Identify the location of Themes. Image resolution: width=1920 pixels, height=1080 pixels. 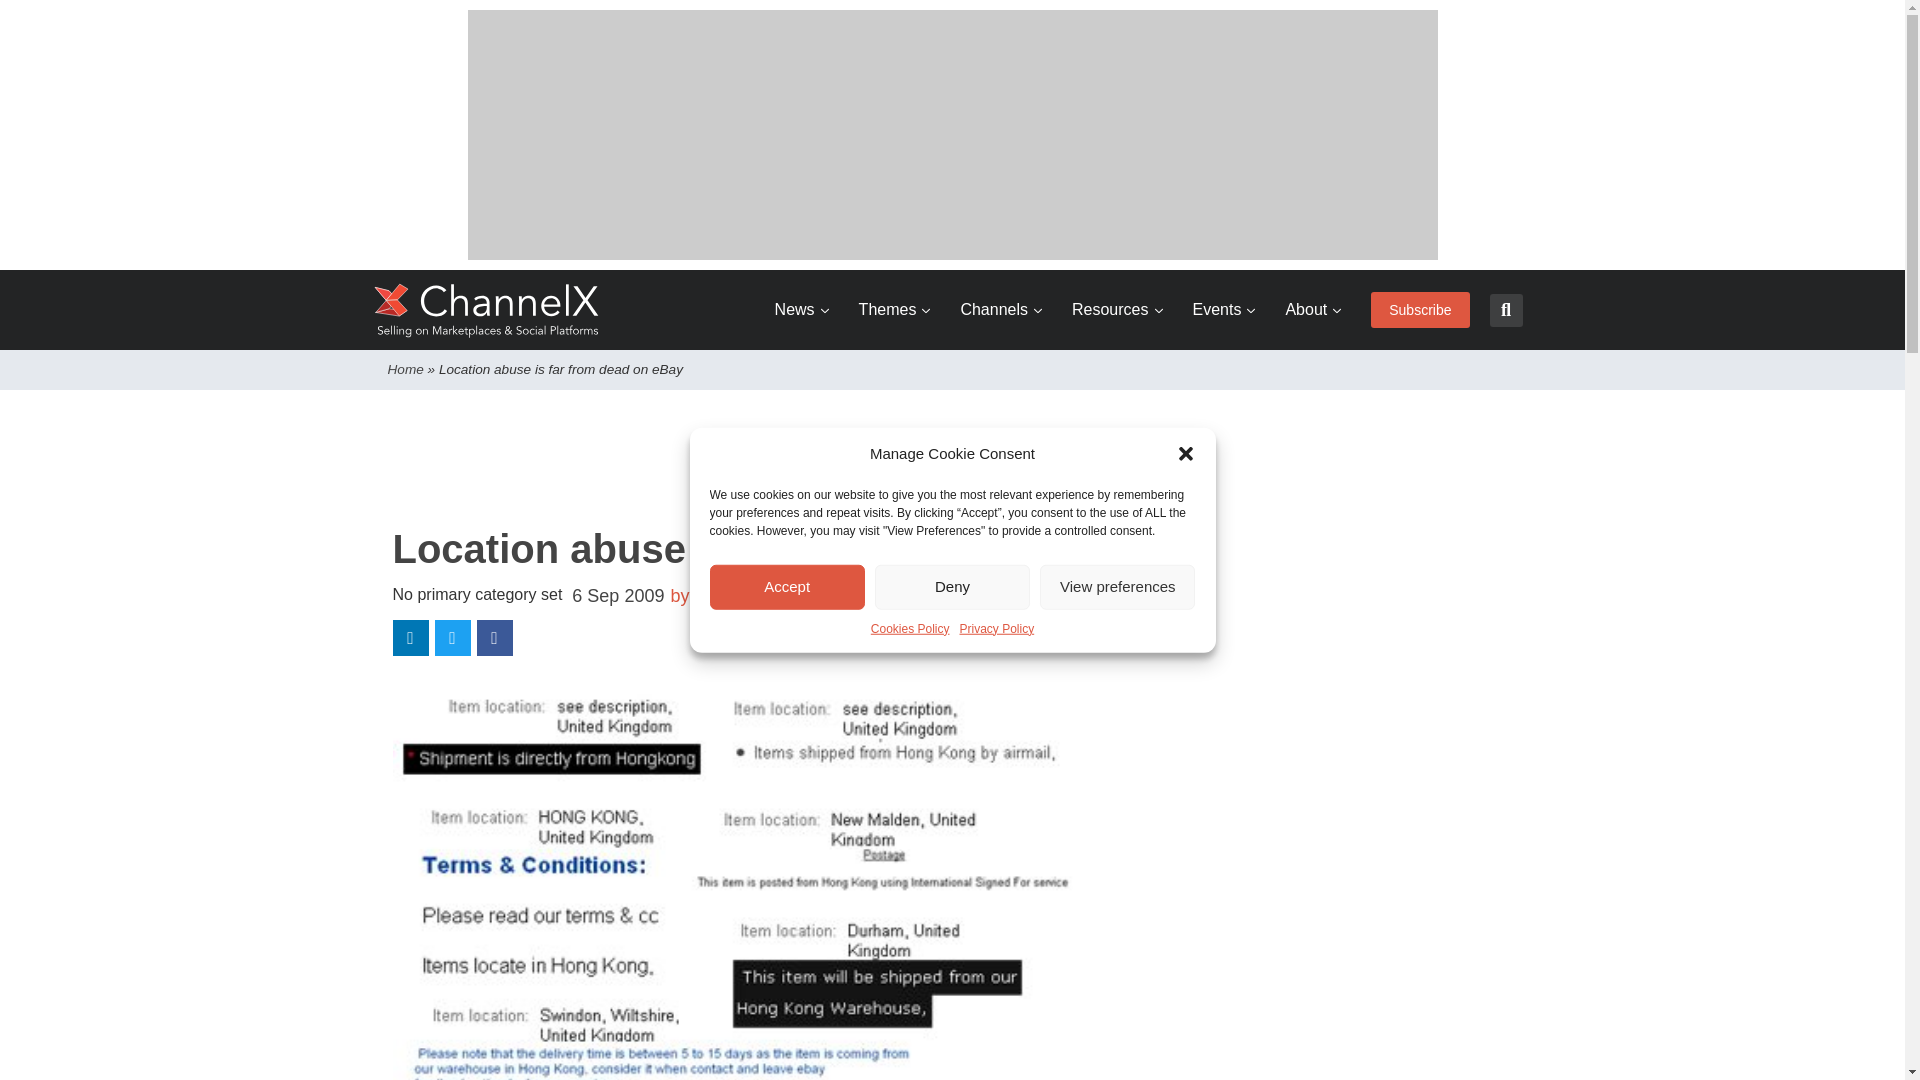
(894, 310).